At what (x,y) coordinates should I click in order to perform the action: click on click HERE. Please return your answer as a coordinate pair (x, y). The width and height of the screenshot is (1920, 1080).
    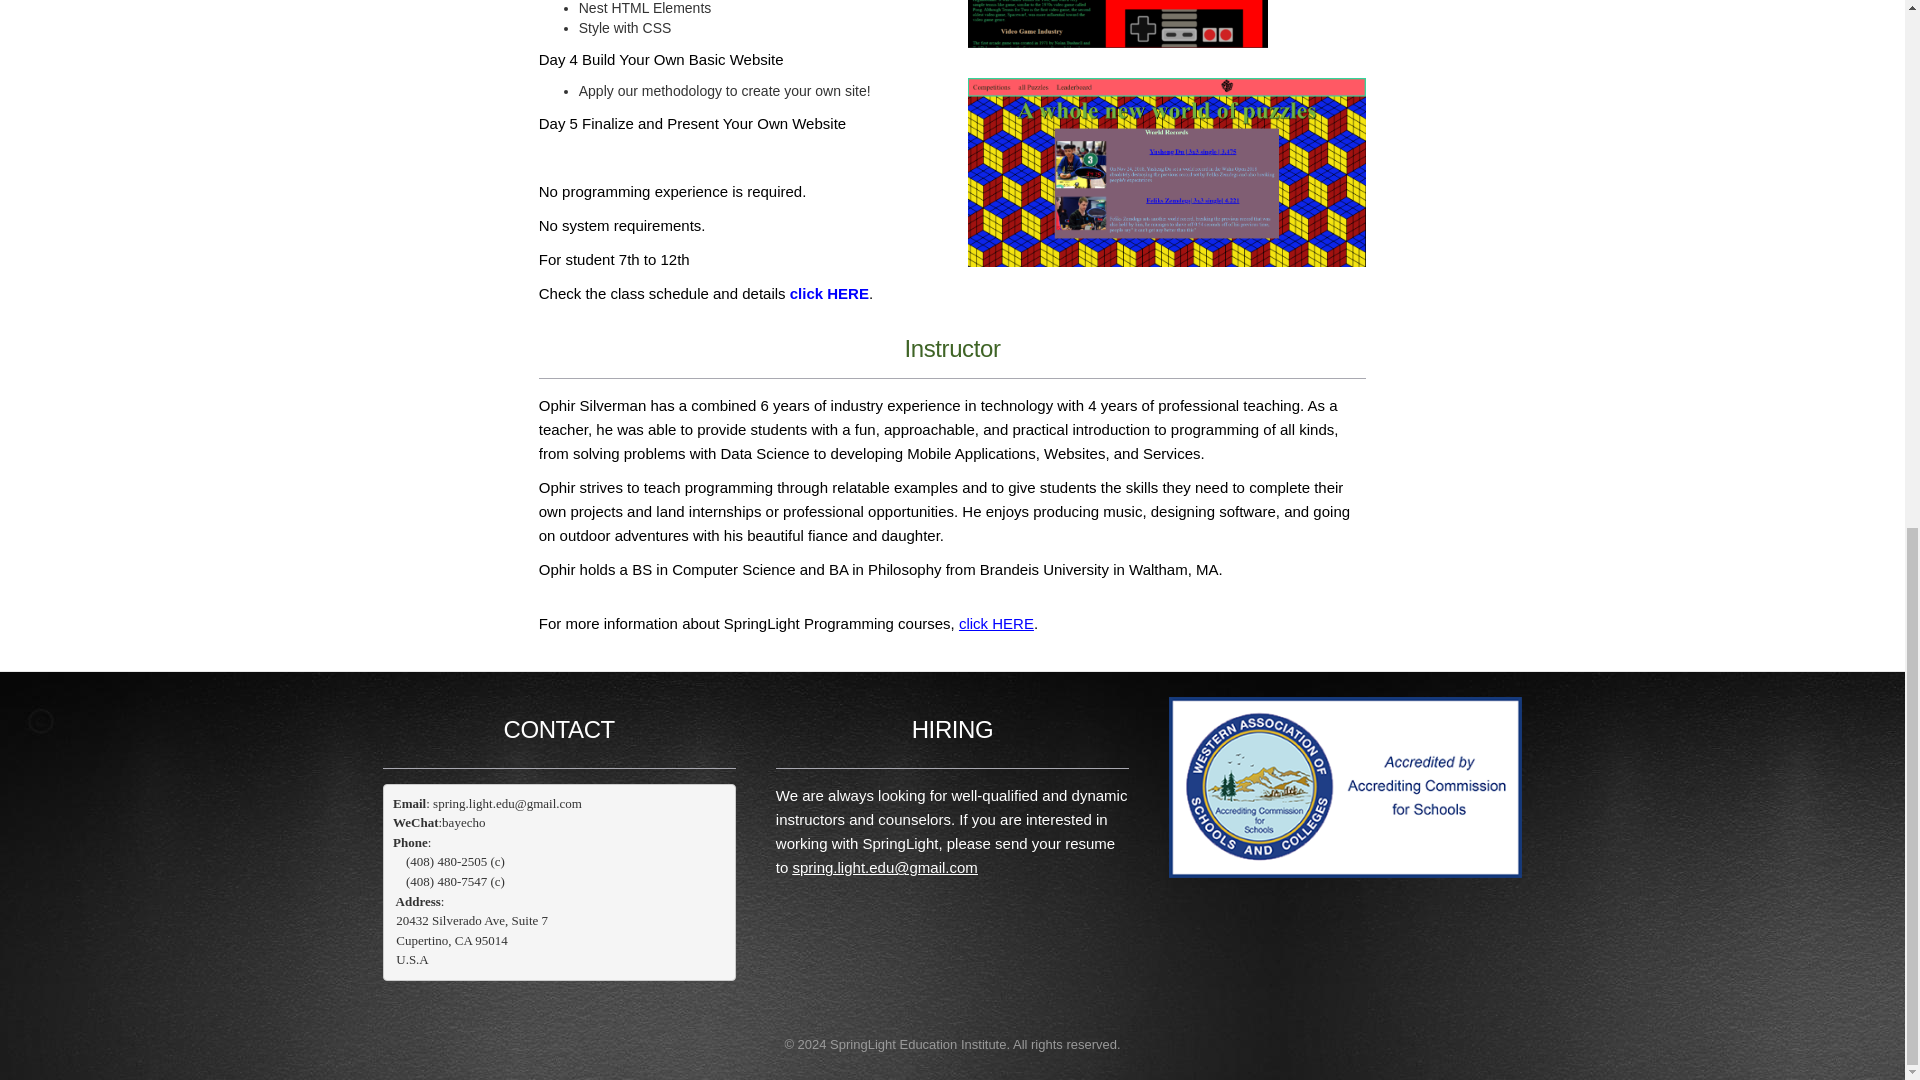
    Looking at the image, I should click on (996, 622).